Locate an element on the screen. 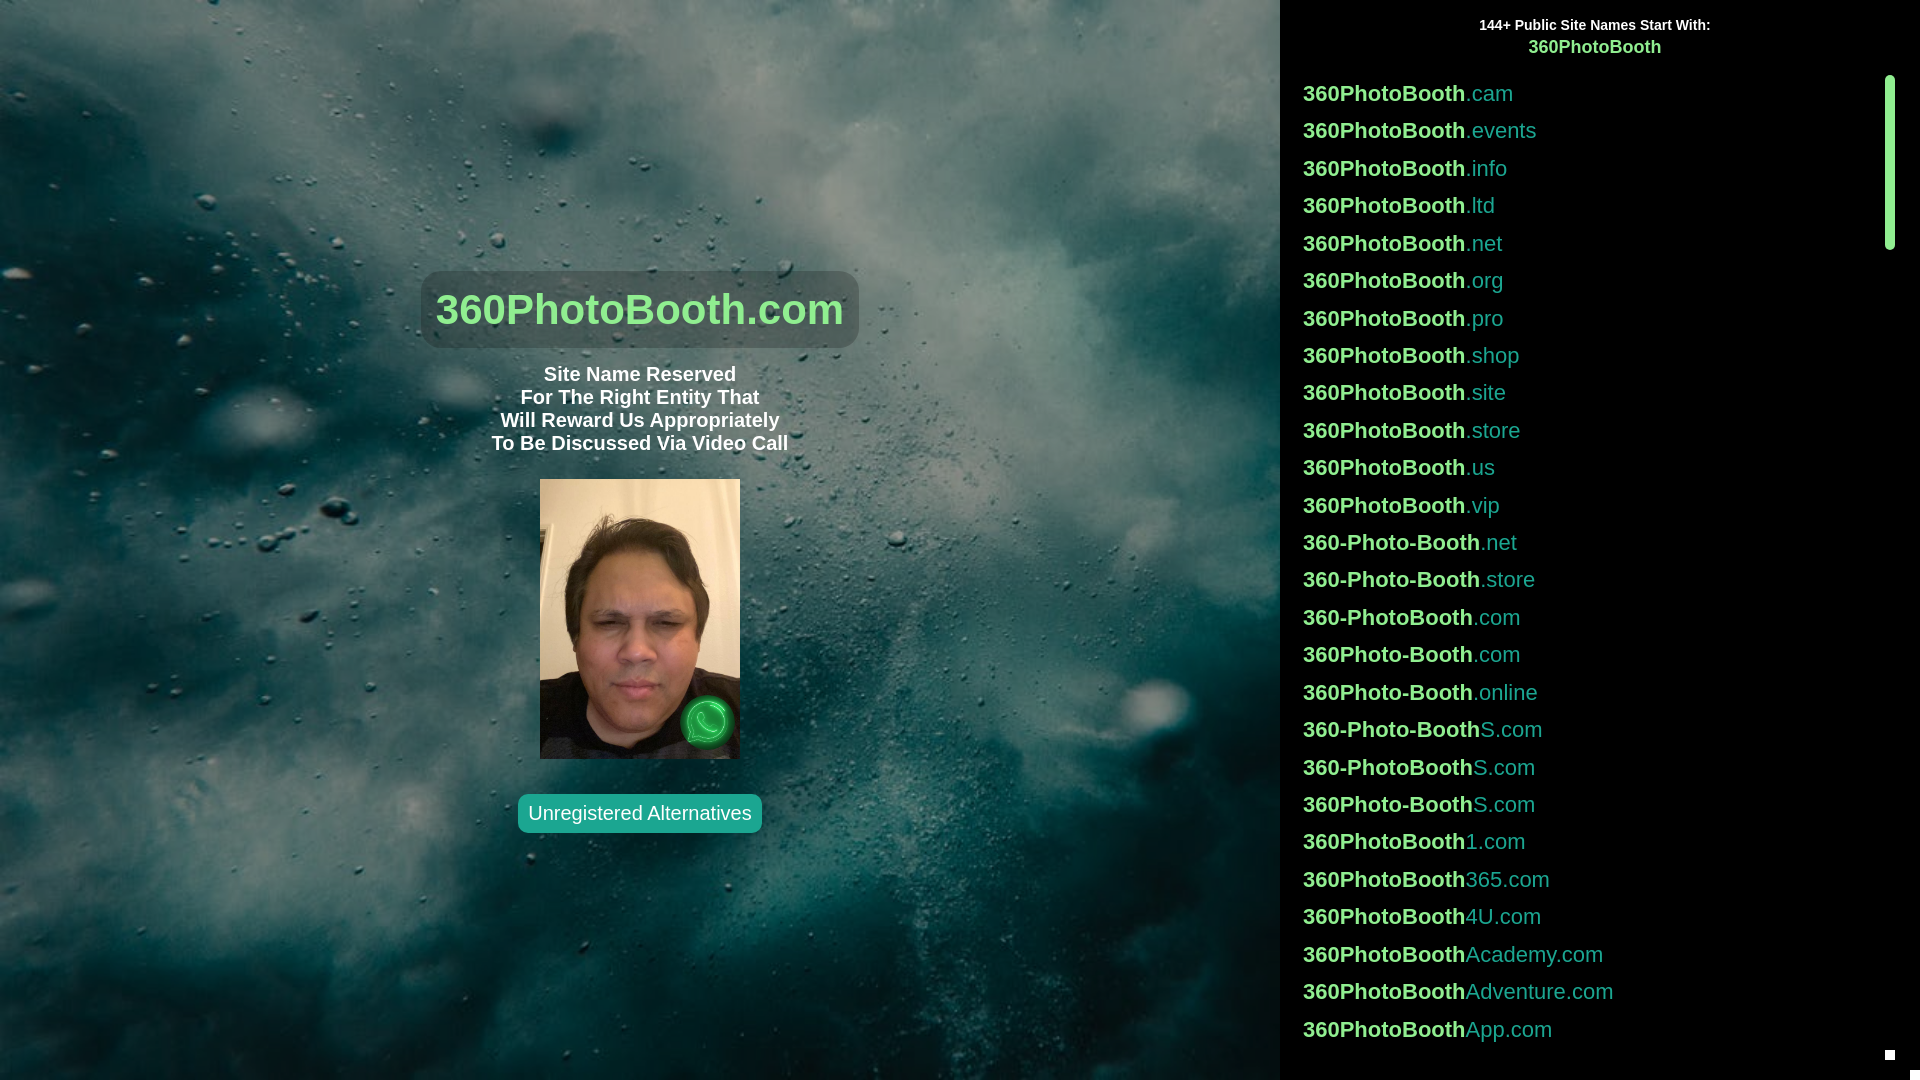 The width and height of the screenshot is (1920, 1080). 360PhotoBoothAcademy.com is located at coordinates (1590, 954).